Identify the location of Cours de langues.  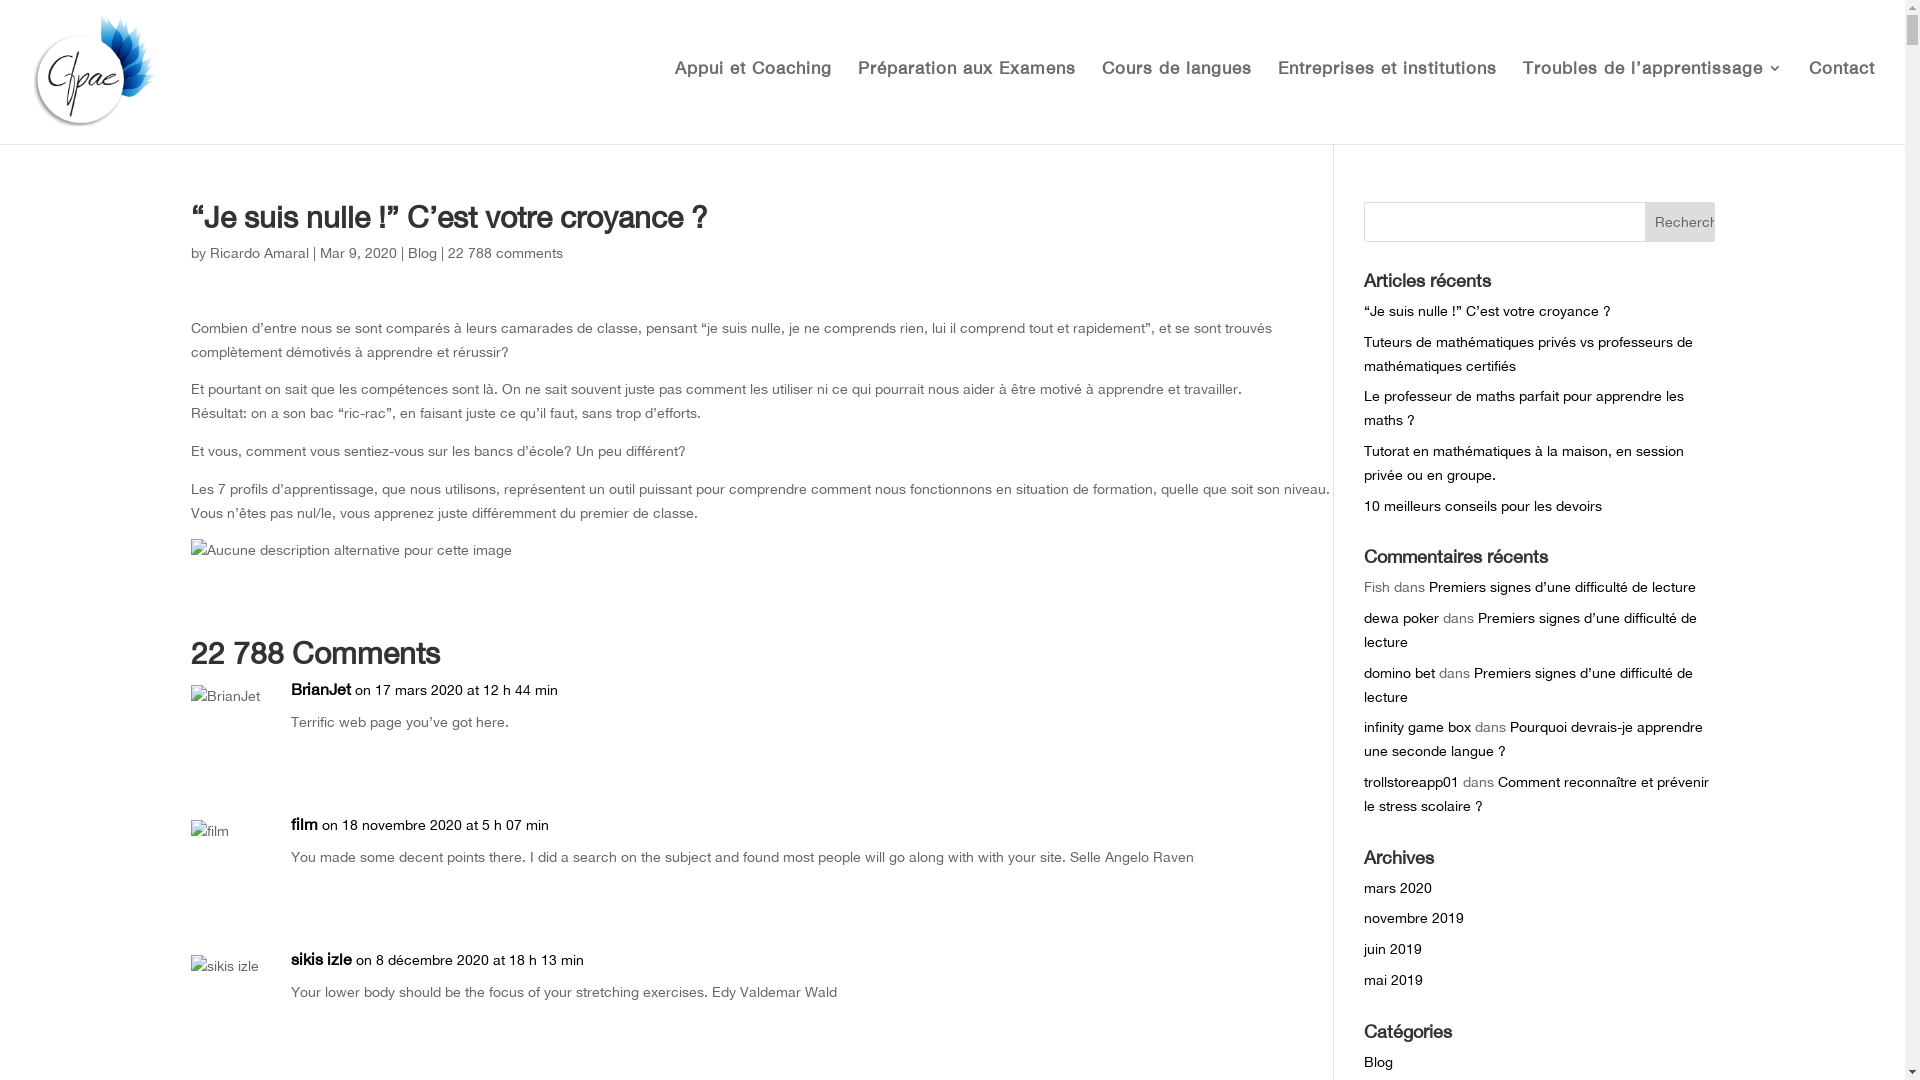
(1177, 100).